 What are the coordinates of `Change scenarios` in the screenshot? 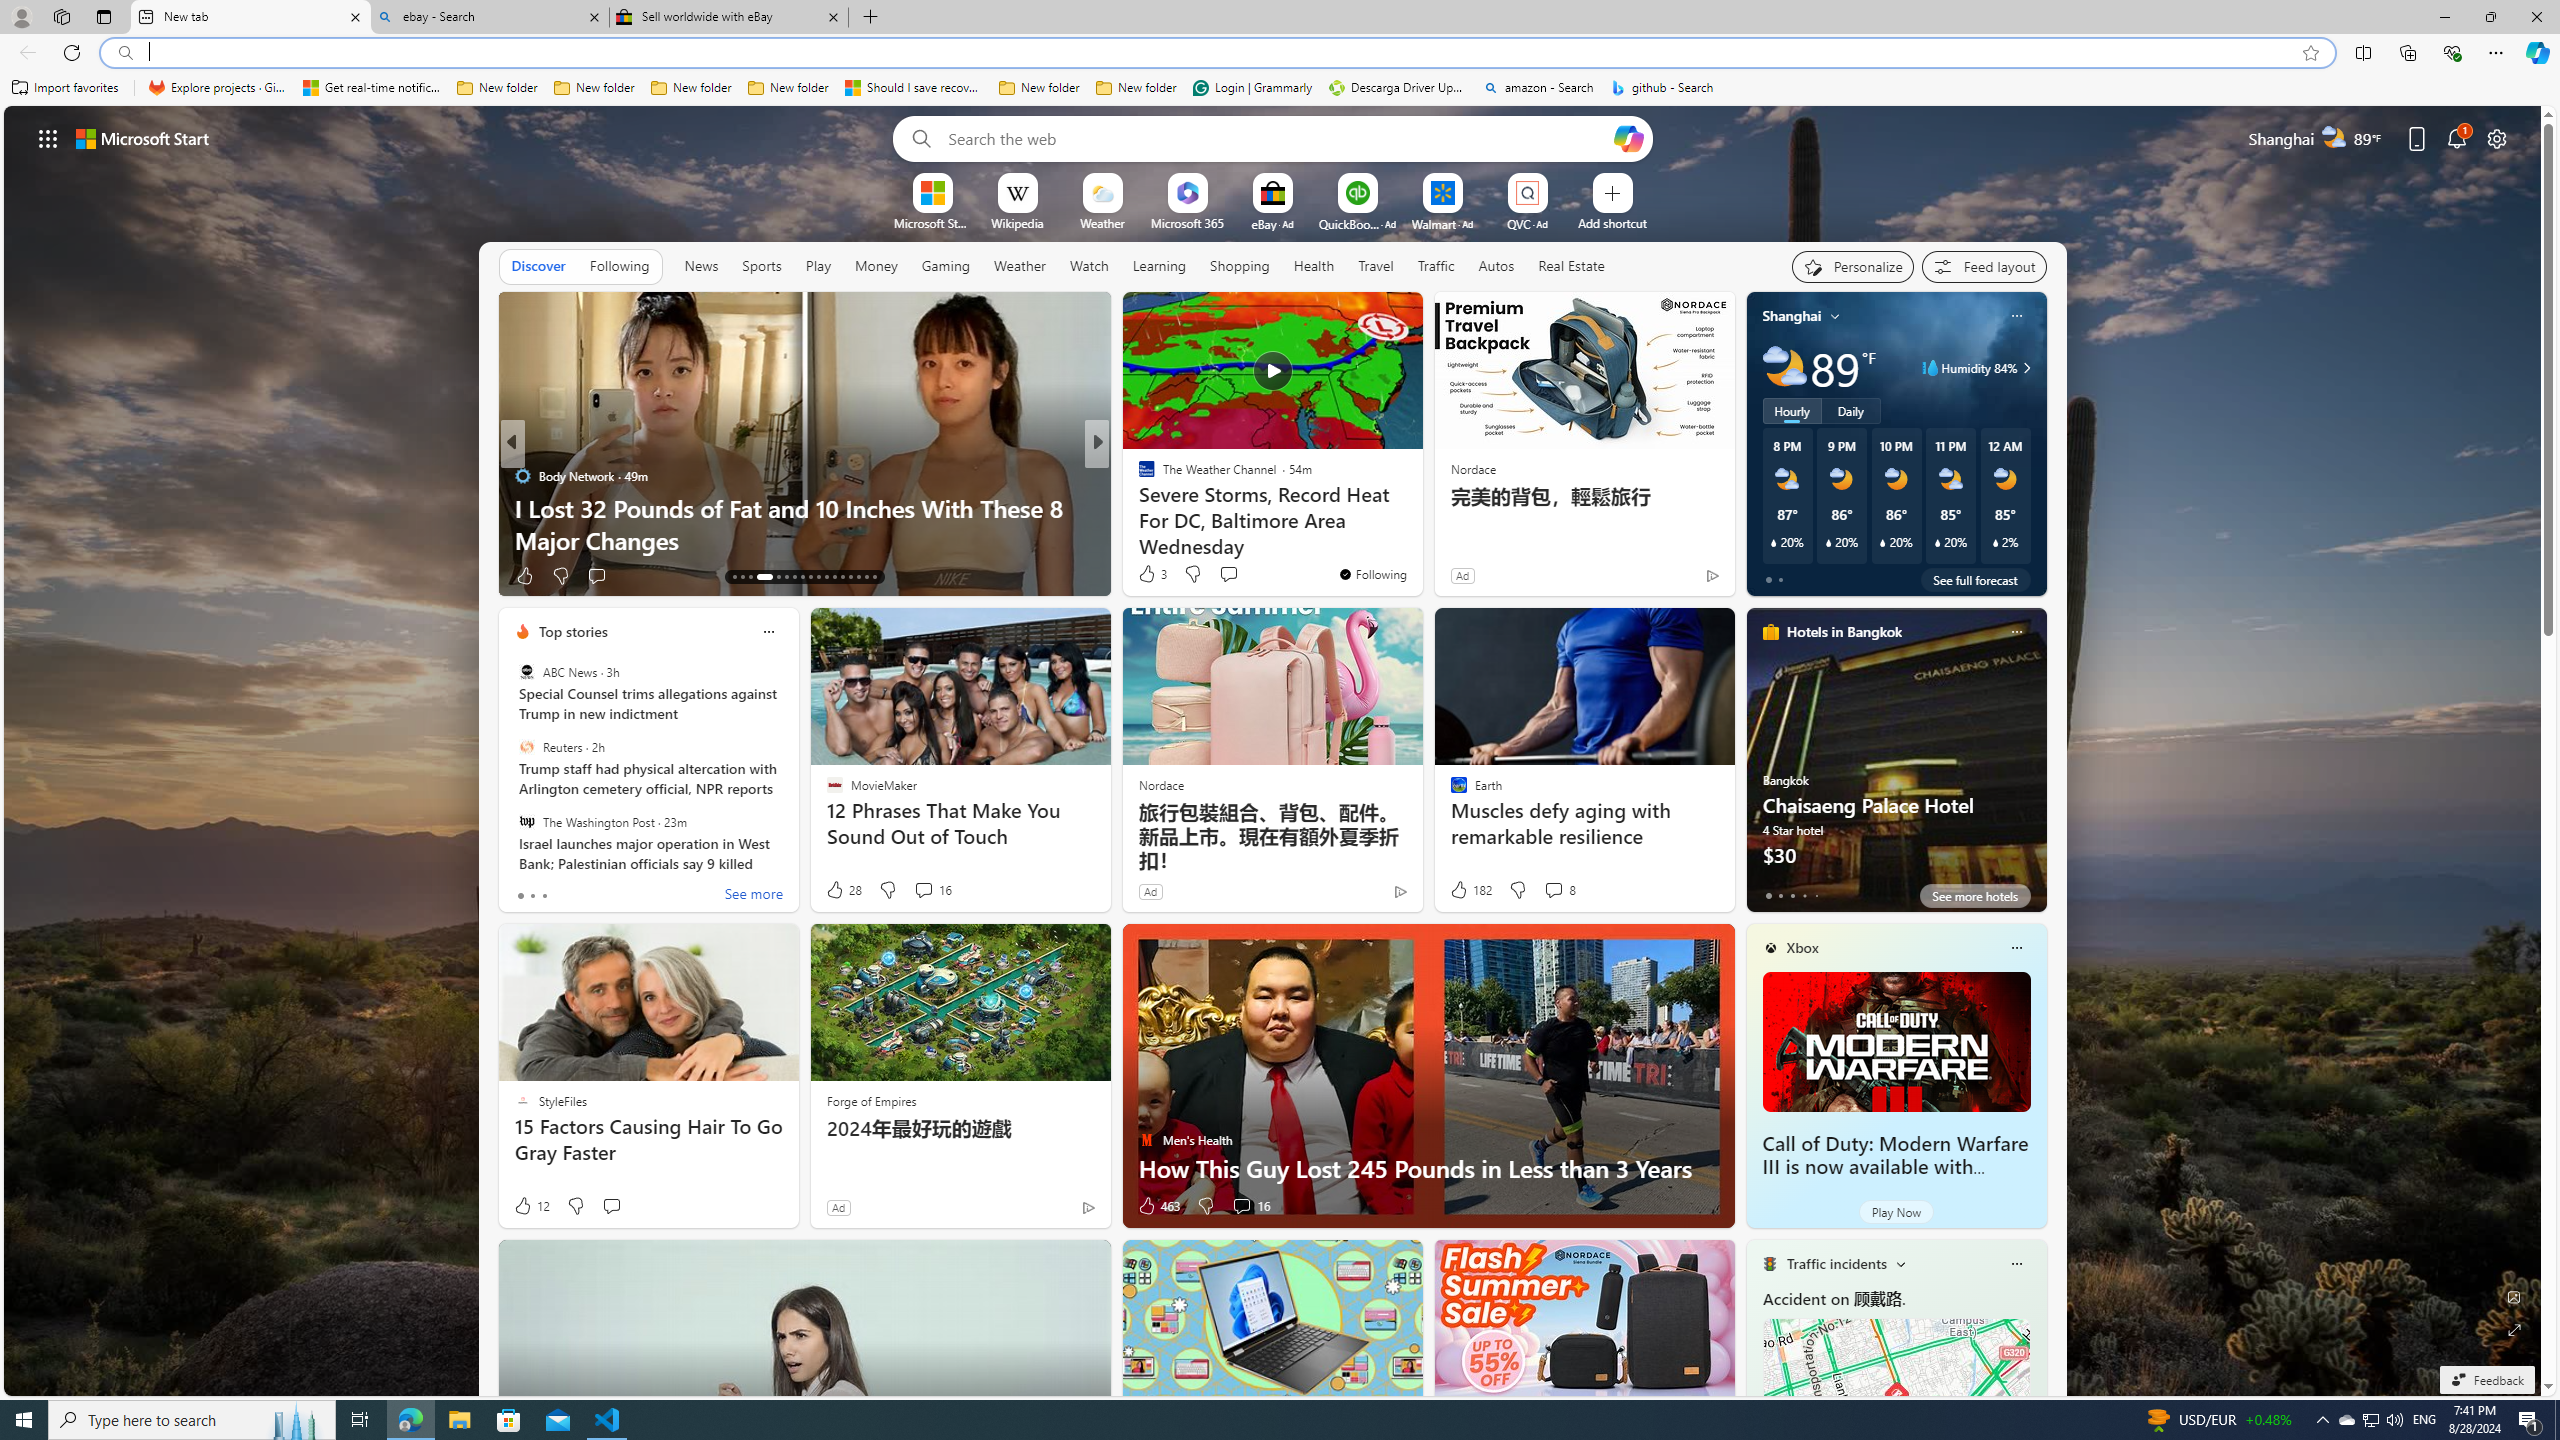 It's located at (1899, 1263).